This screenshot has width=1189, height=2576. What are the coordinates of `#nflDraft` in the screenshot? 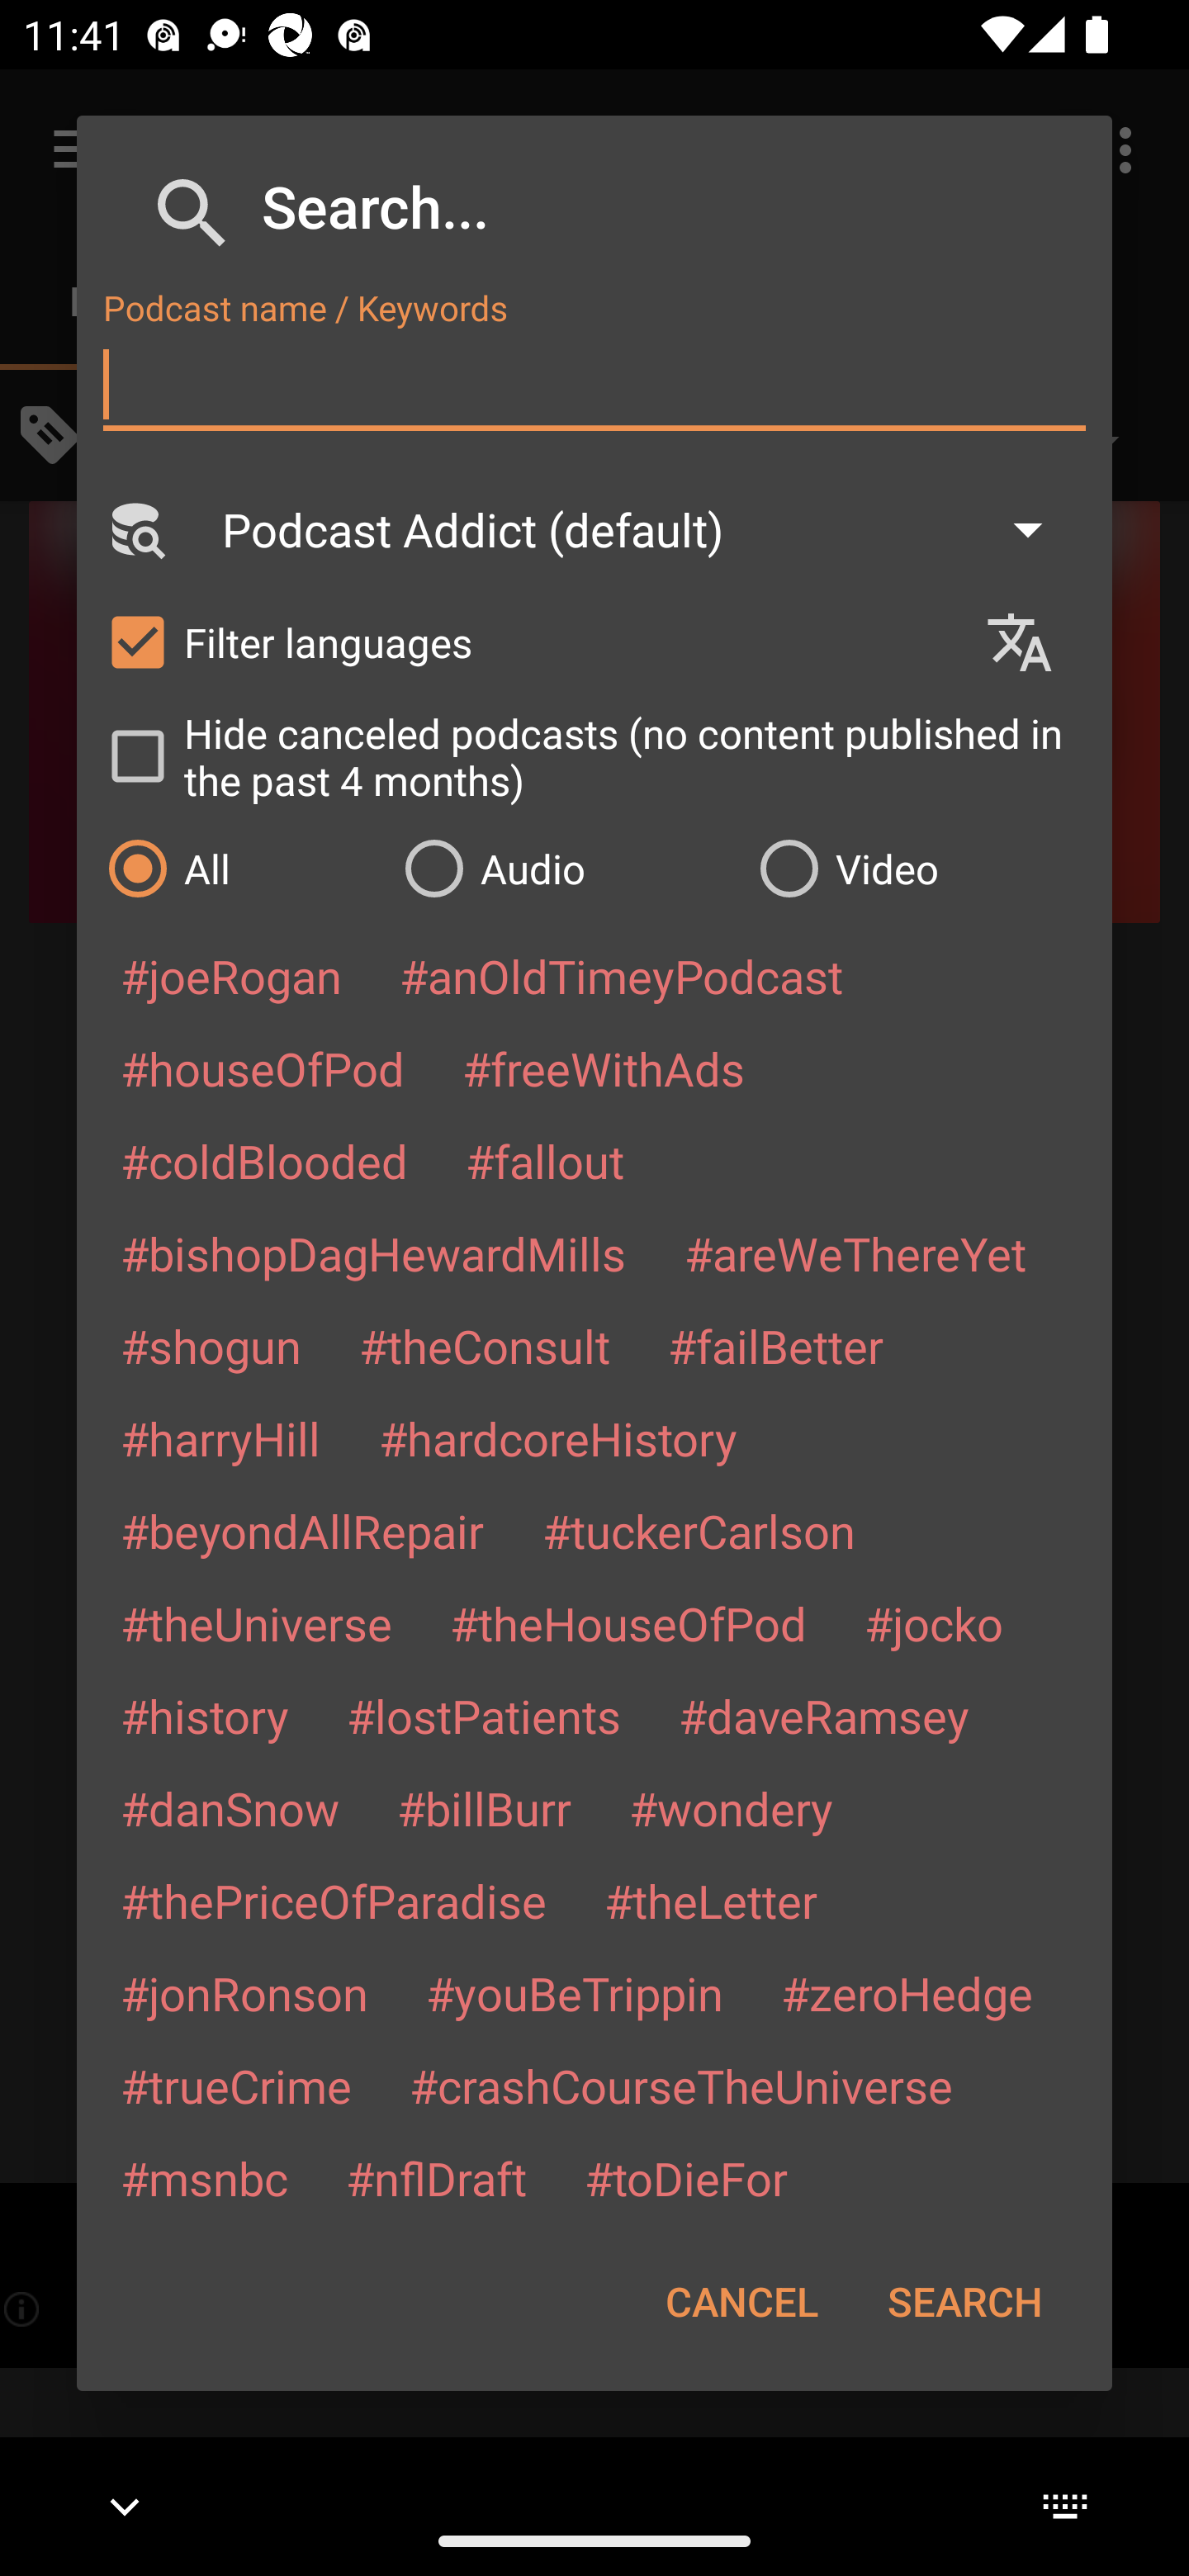 It's located at (436, 2177).